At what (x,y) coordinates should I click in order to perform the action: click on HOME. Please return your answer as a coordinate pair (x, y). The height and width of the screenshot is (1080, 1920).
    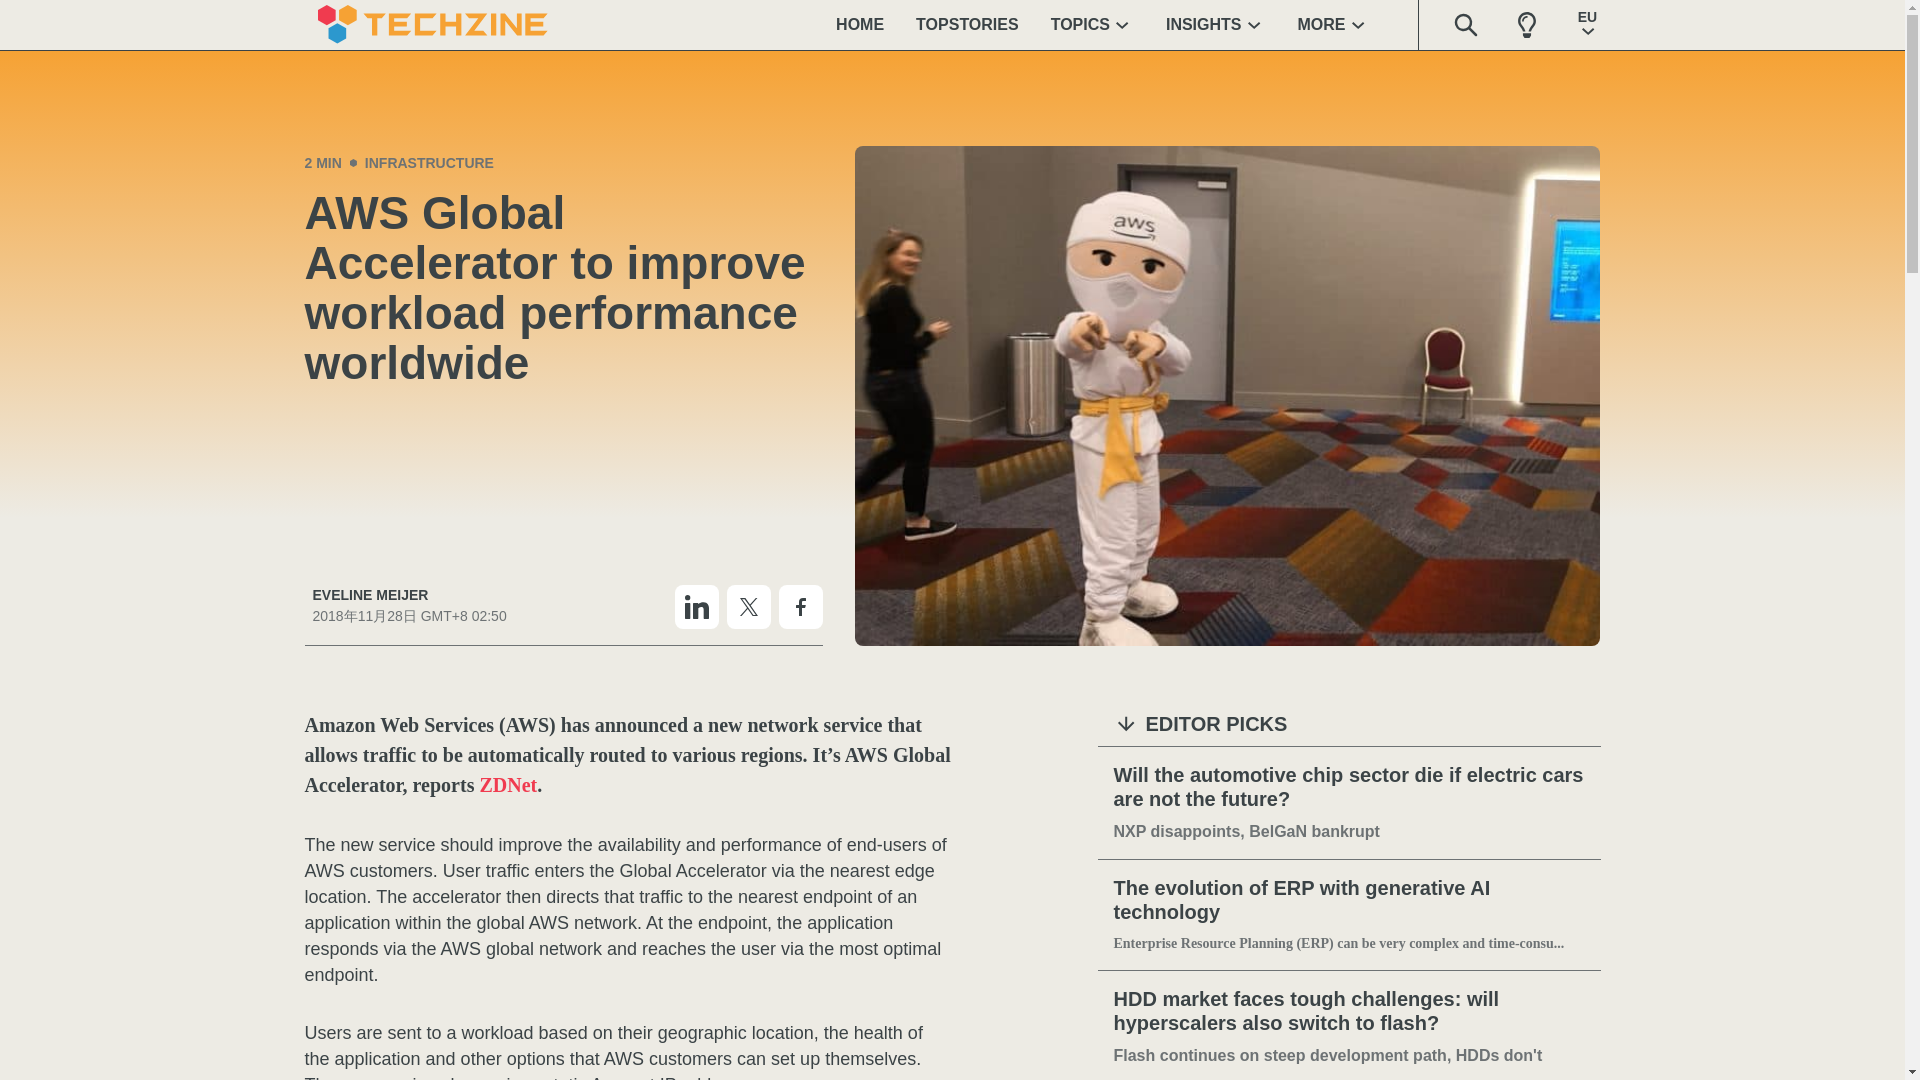
    Looking at the image, I should click on (860, 24).